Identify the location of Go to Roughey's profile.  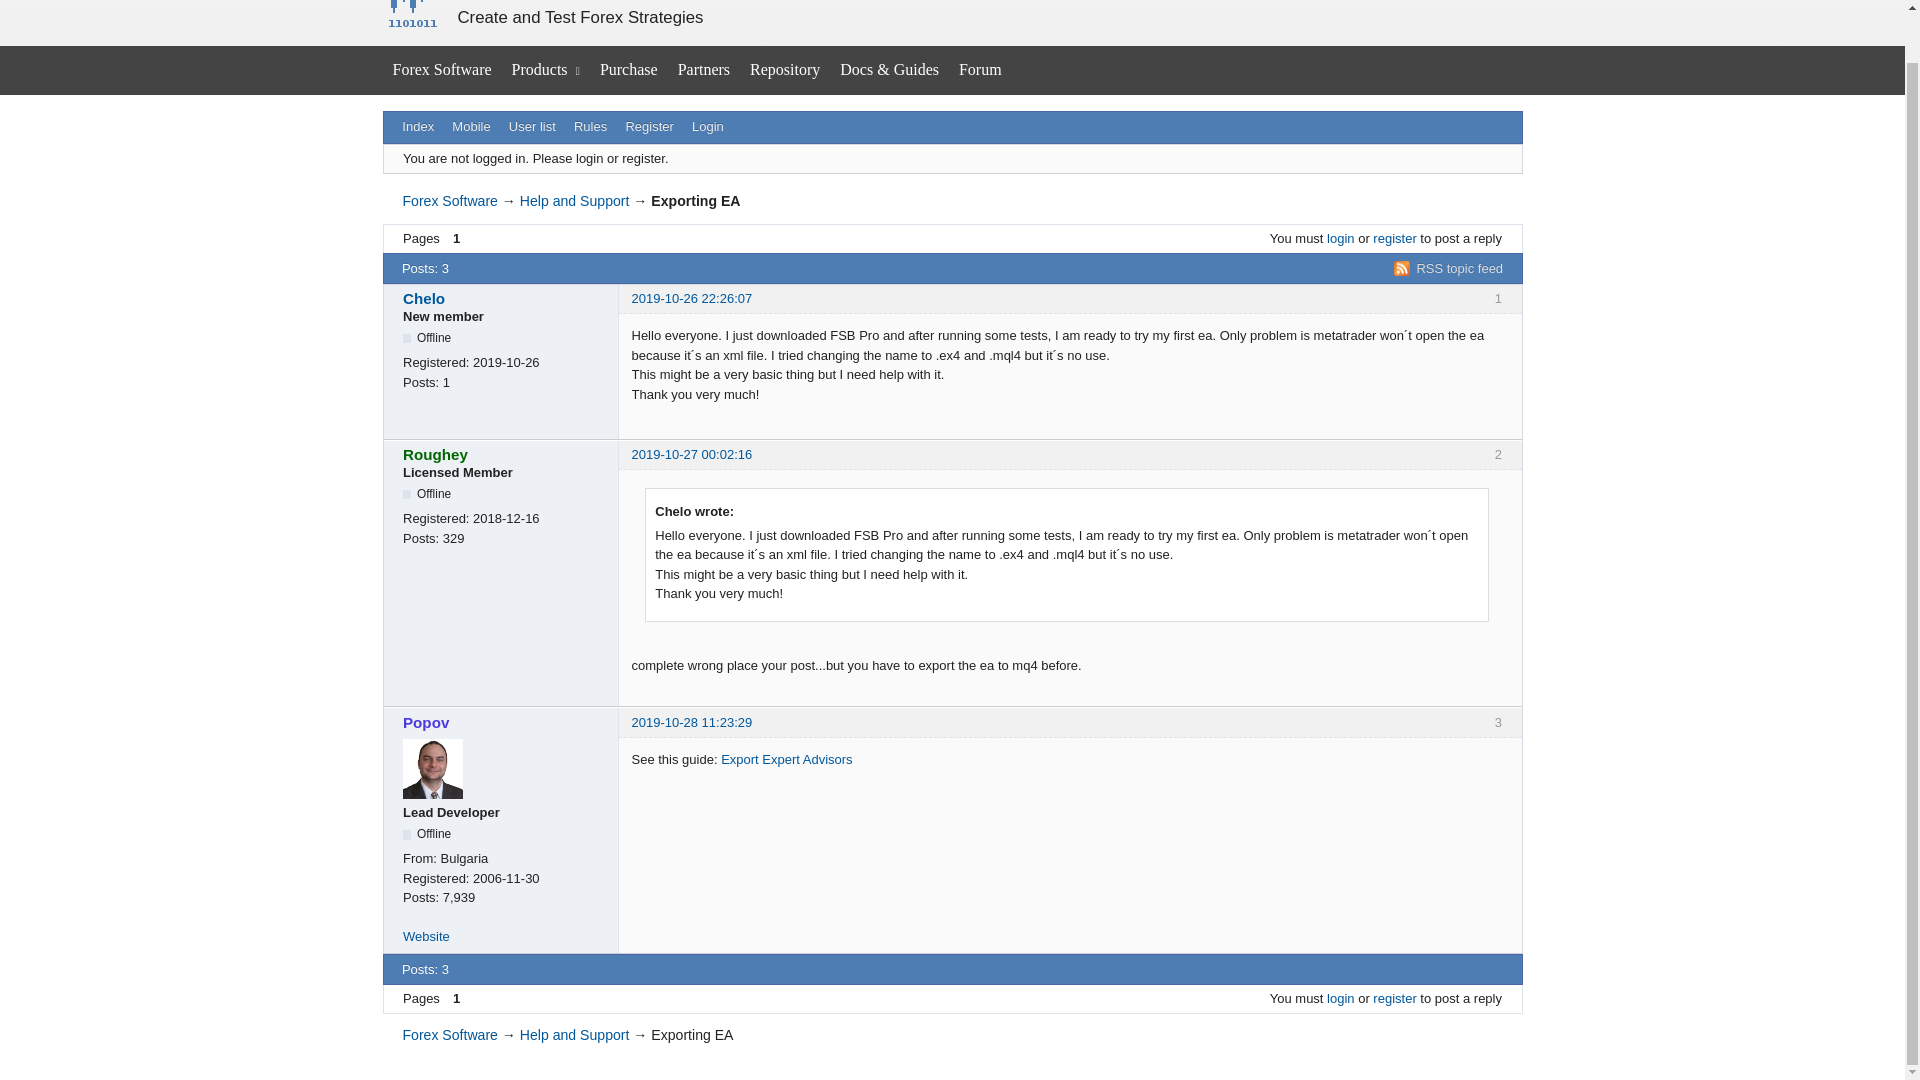
(504, 454).